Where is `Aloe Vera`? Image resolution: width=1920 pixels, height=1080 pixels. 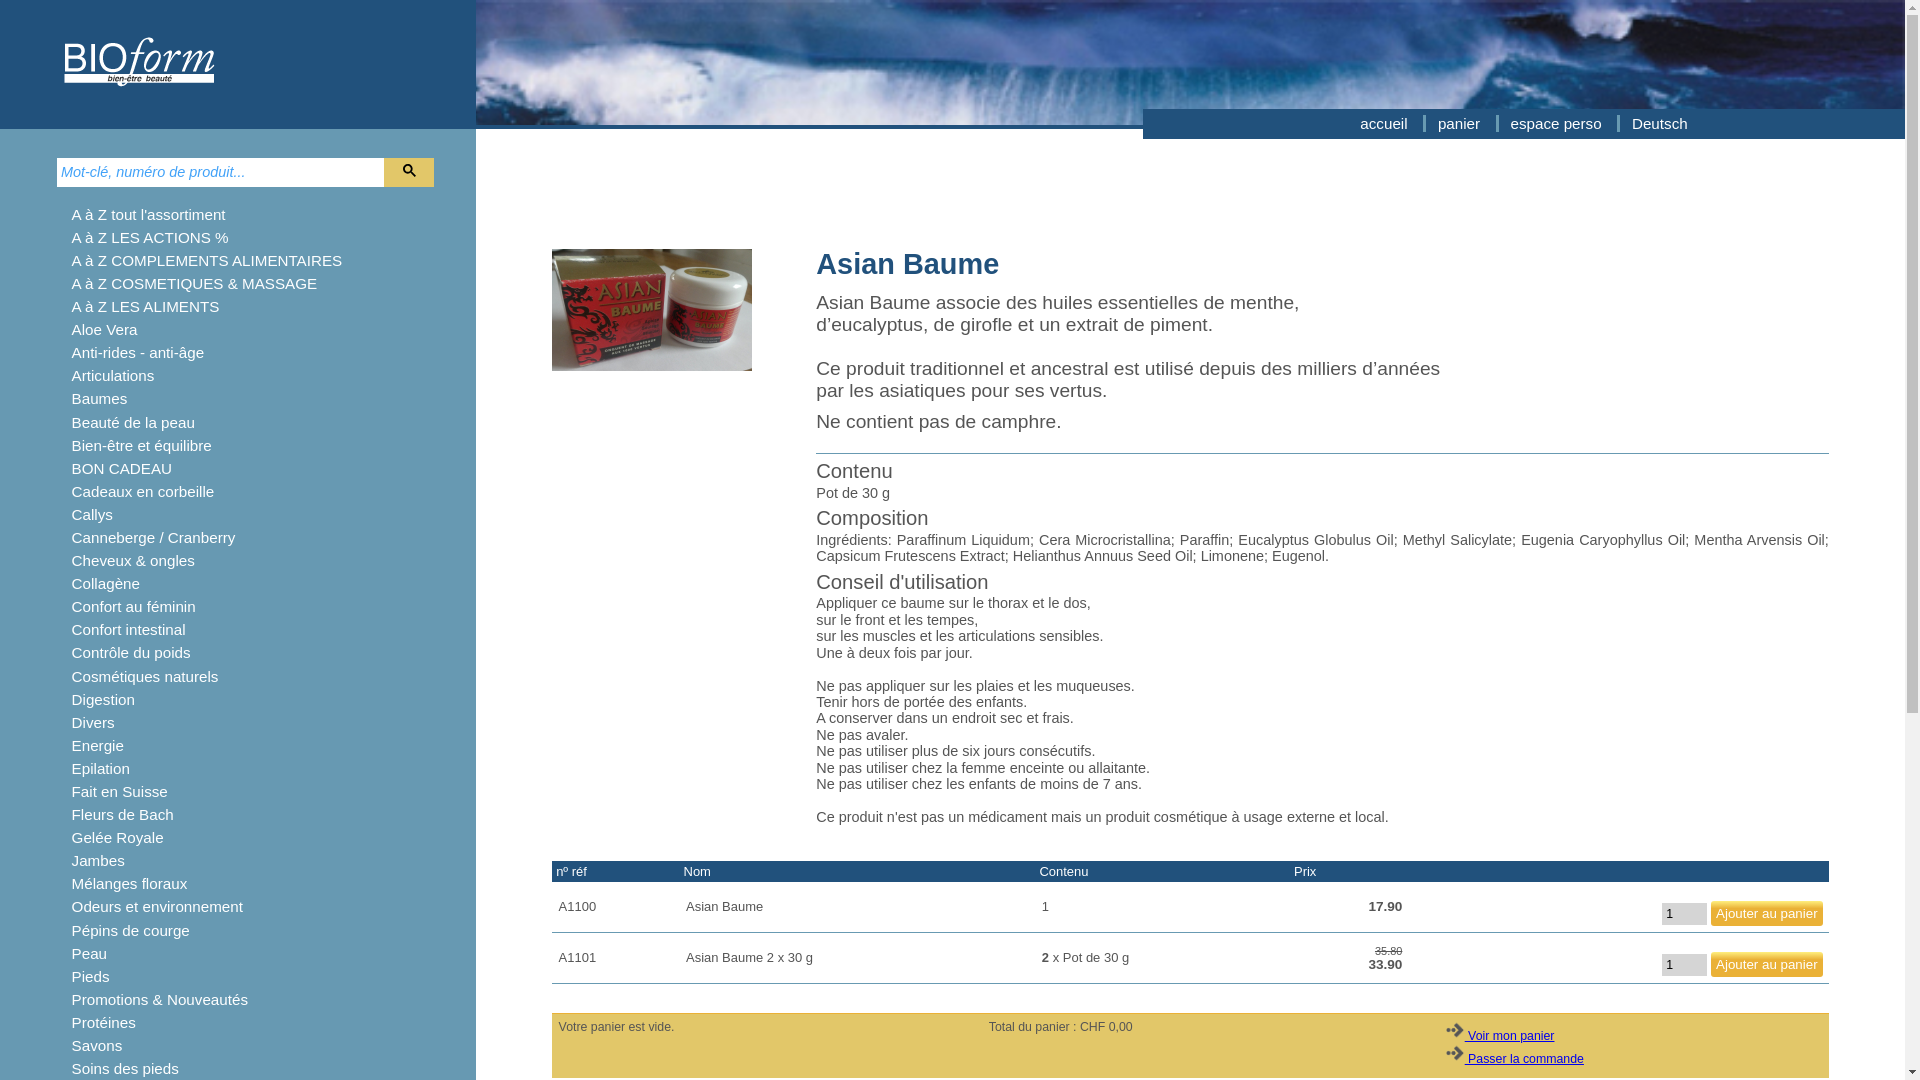
Aloe Vera is located at coordinates (105, 330).